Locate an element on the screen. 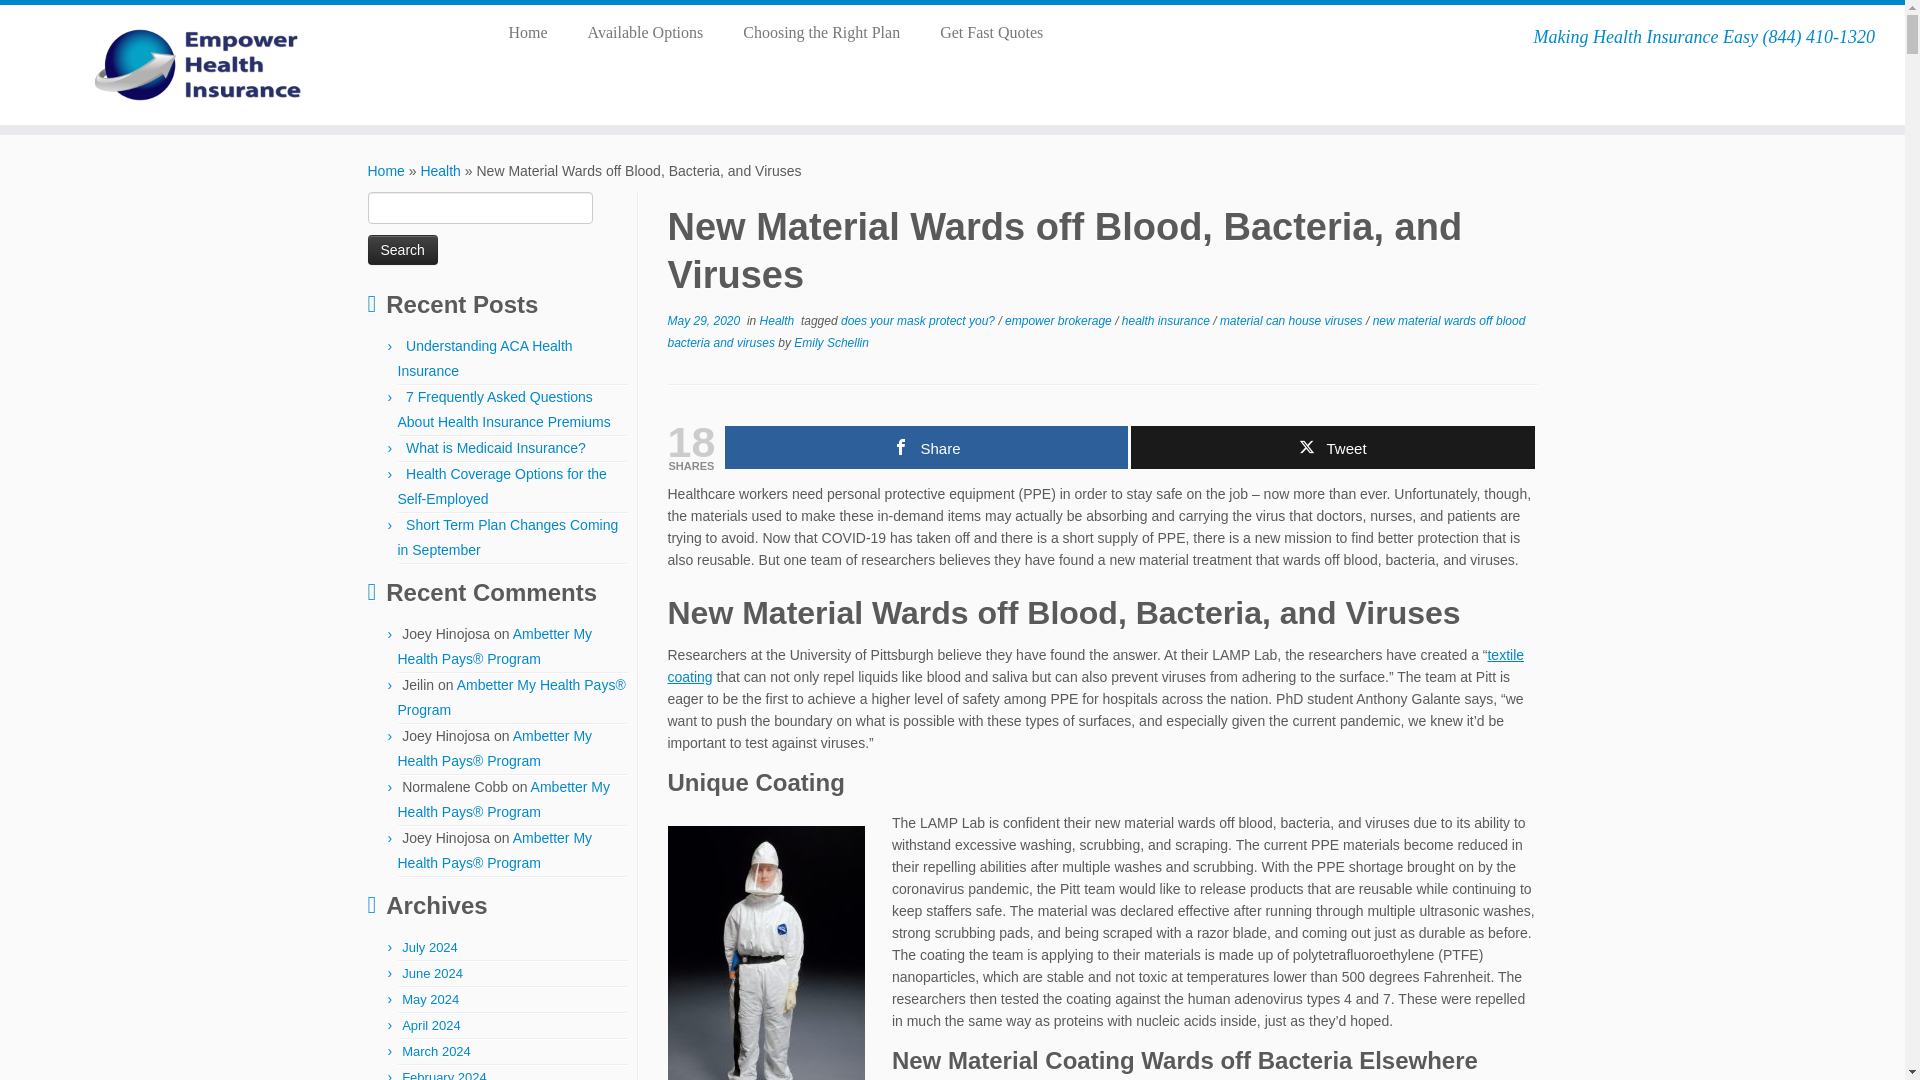 The width and height of the screenshot is (1920, 1080). Health is located at coordinates (440, 171).